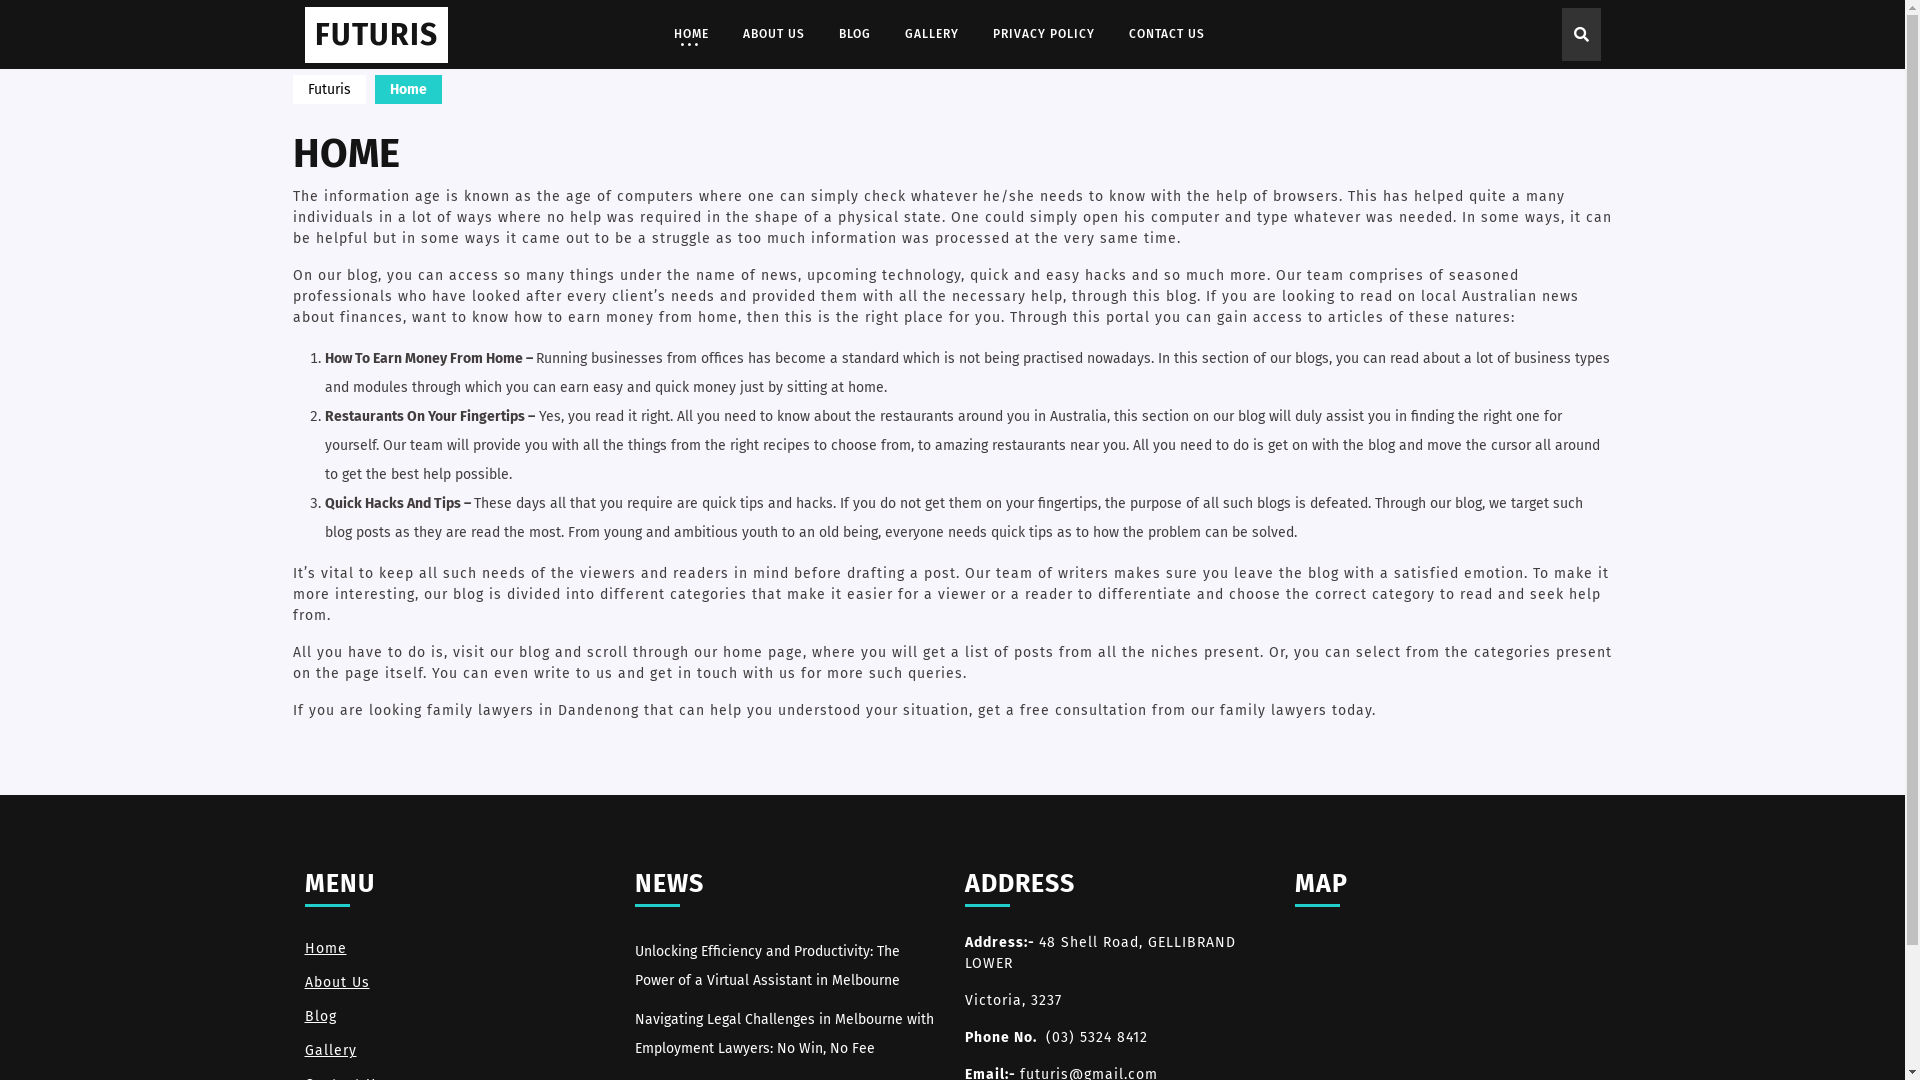 The height and width of the screenshot is (1080, 1920). I want to click on CONTACT US, so click(1167, 34).